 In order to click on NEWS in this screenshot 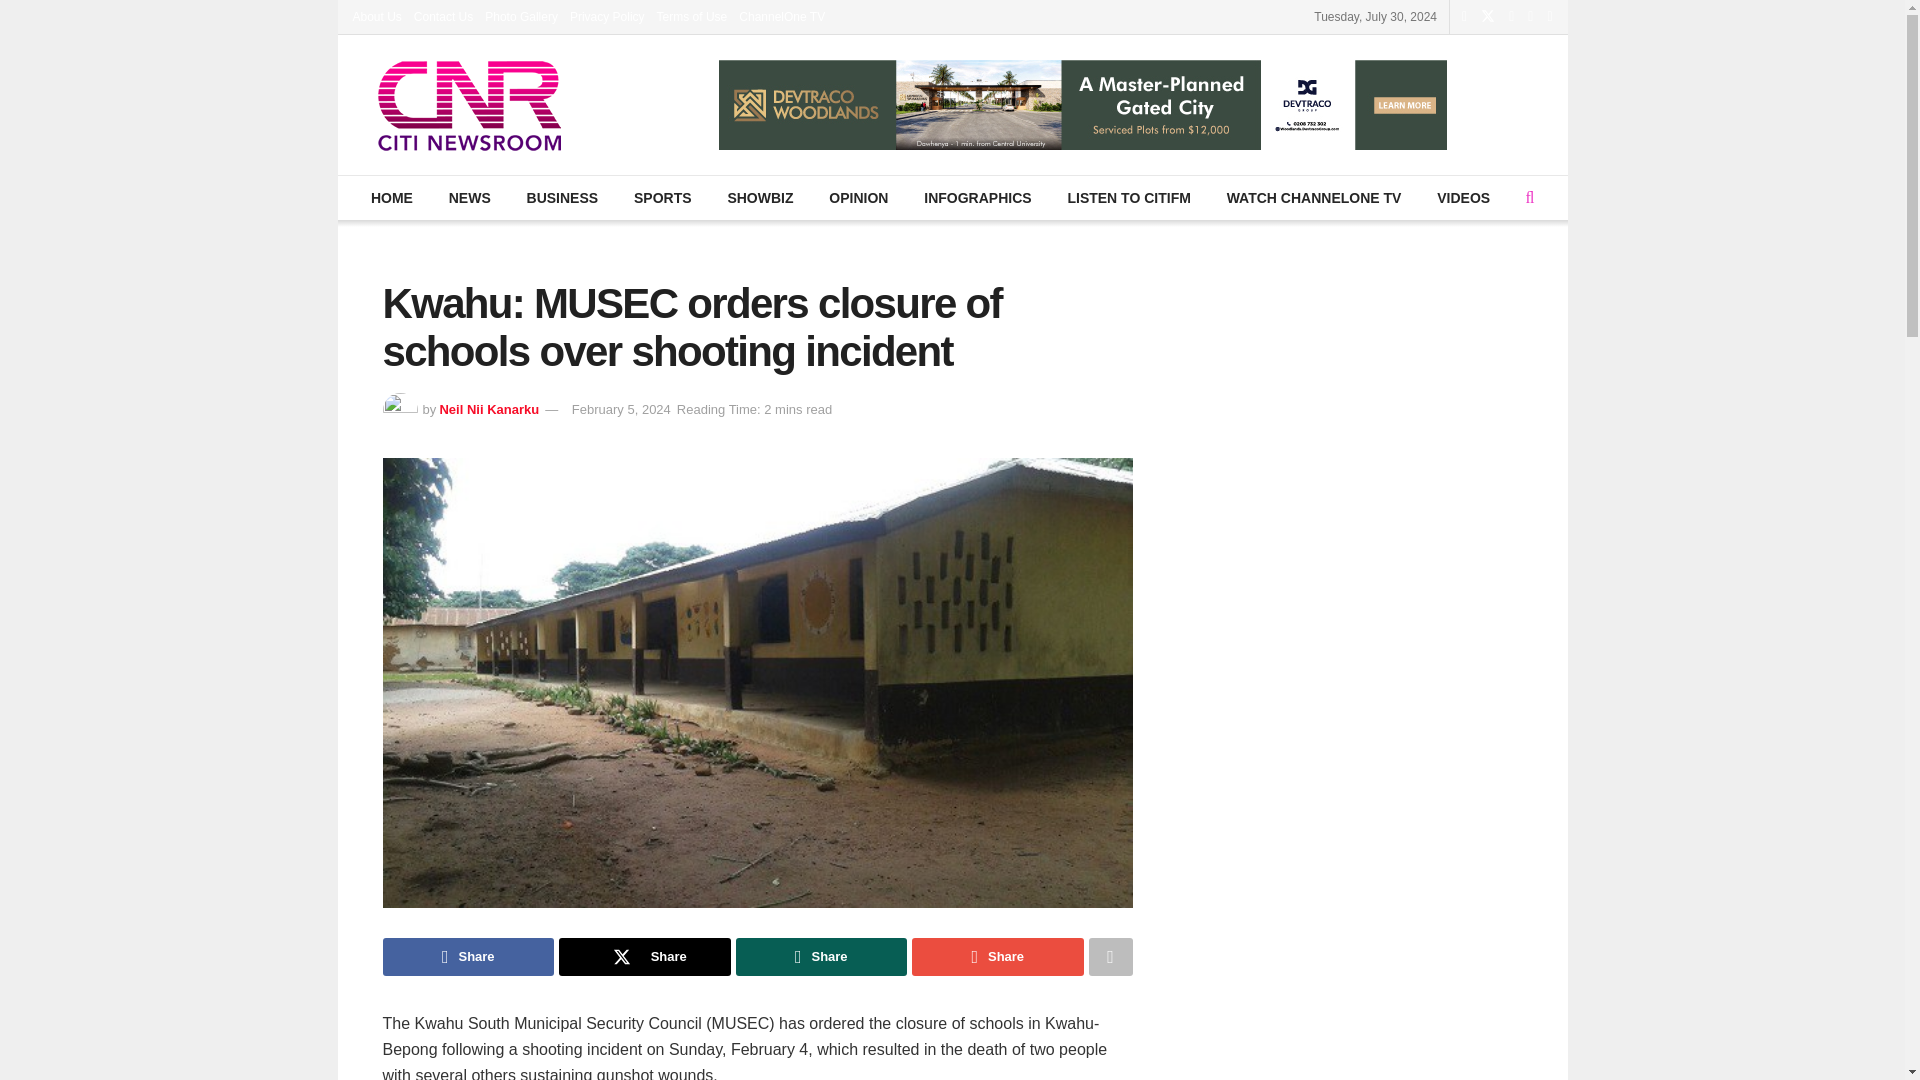, I will do `click(469, 198)`.